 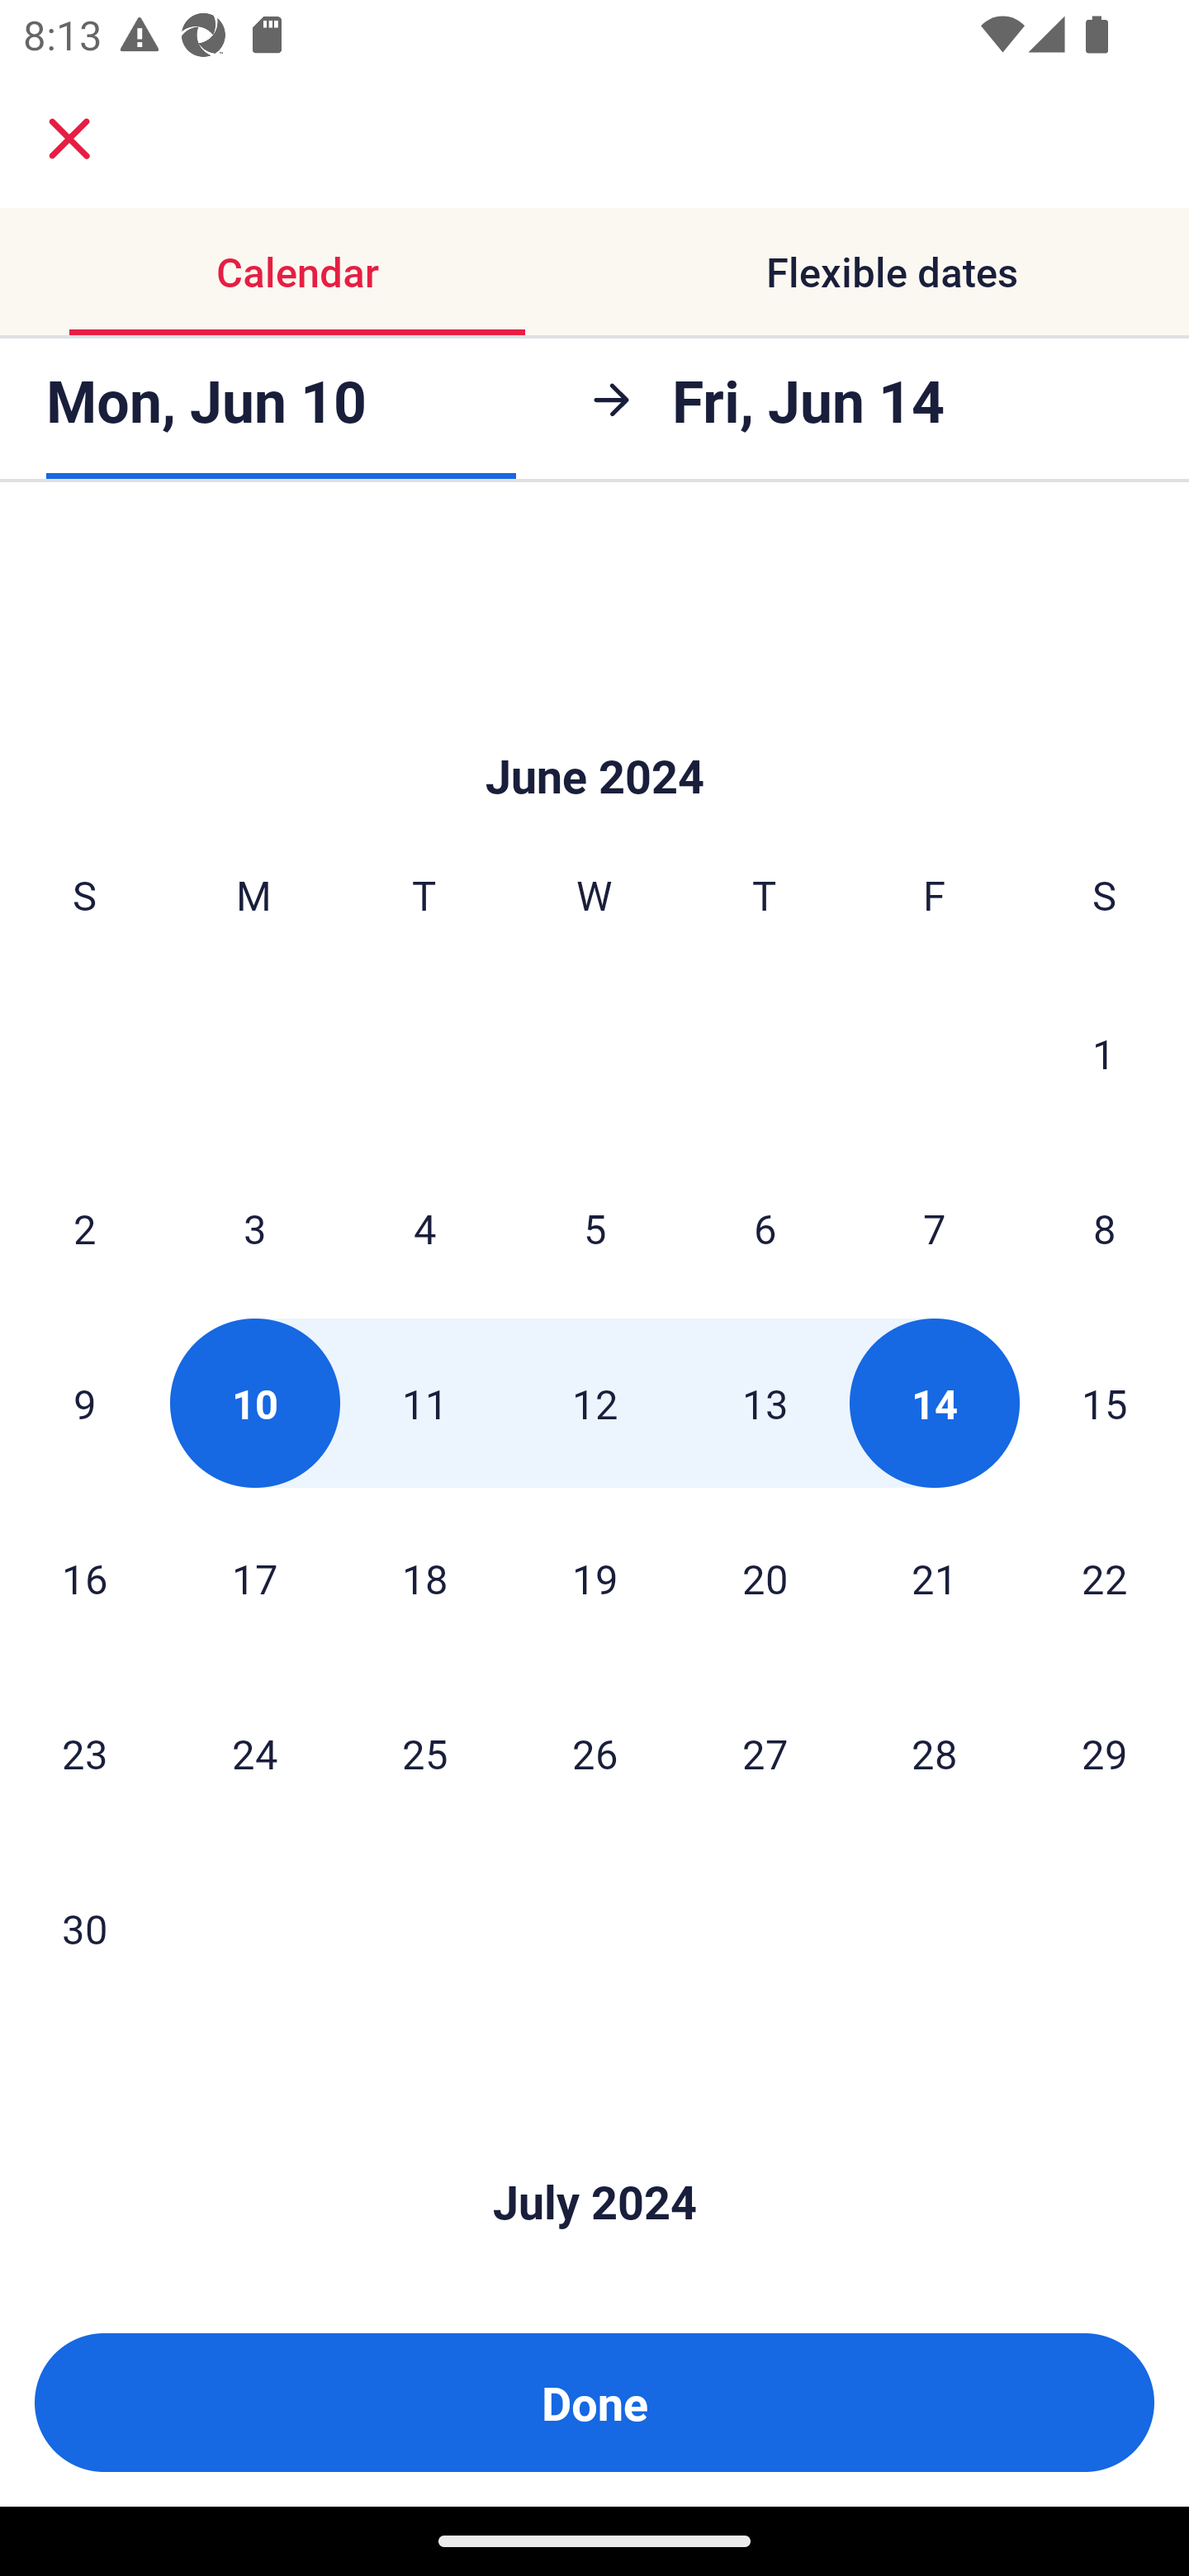 I want to click on 1 Saturday, June 1, 2024, so click(x=1104, y=1054).